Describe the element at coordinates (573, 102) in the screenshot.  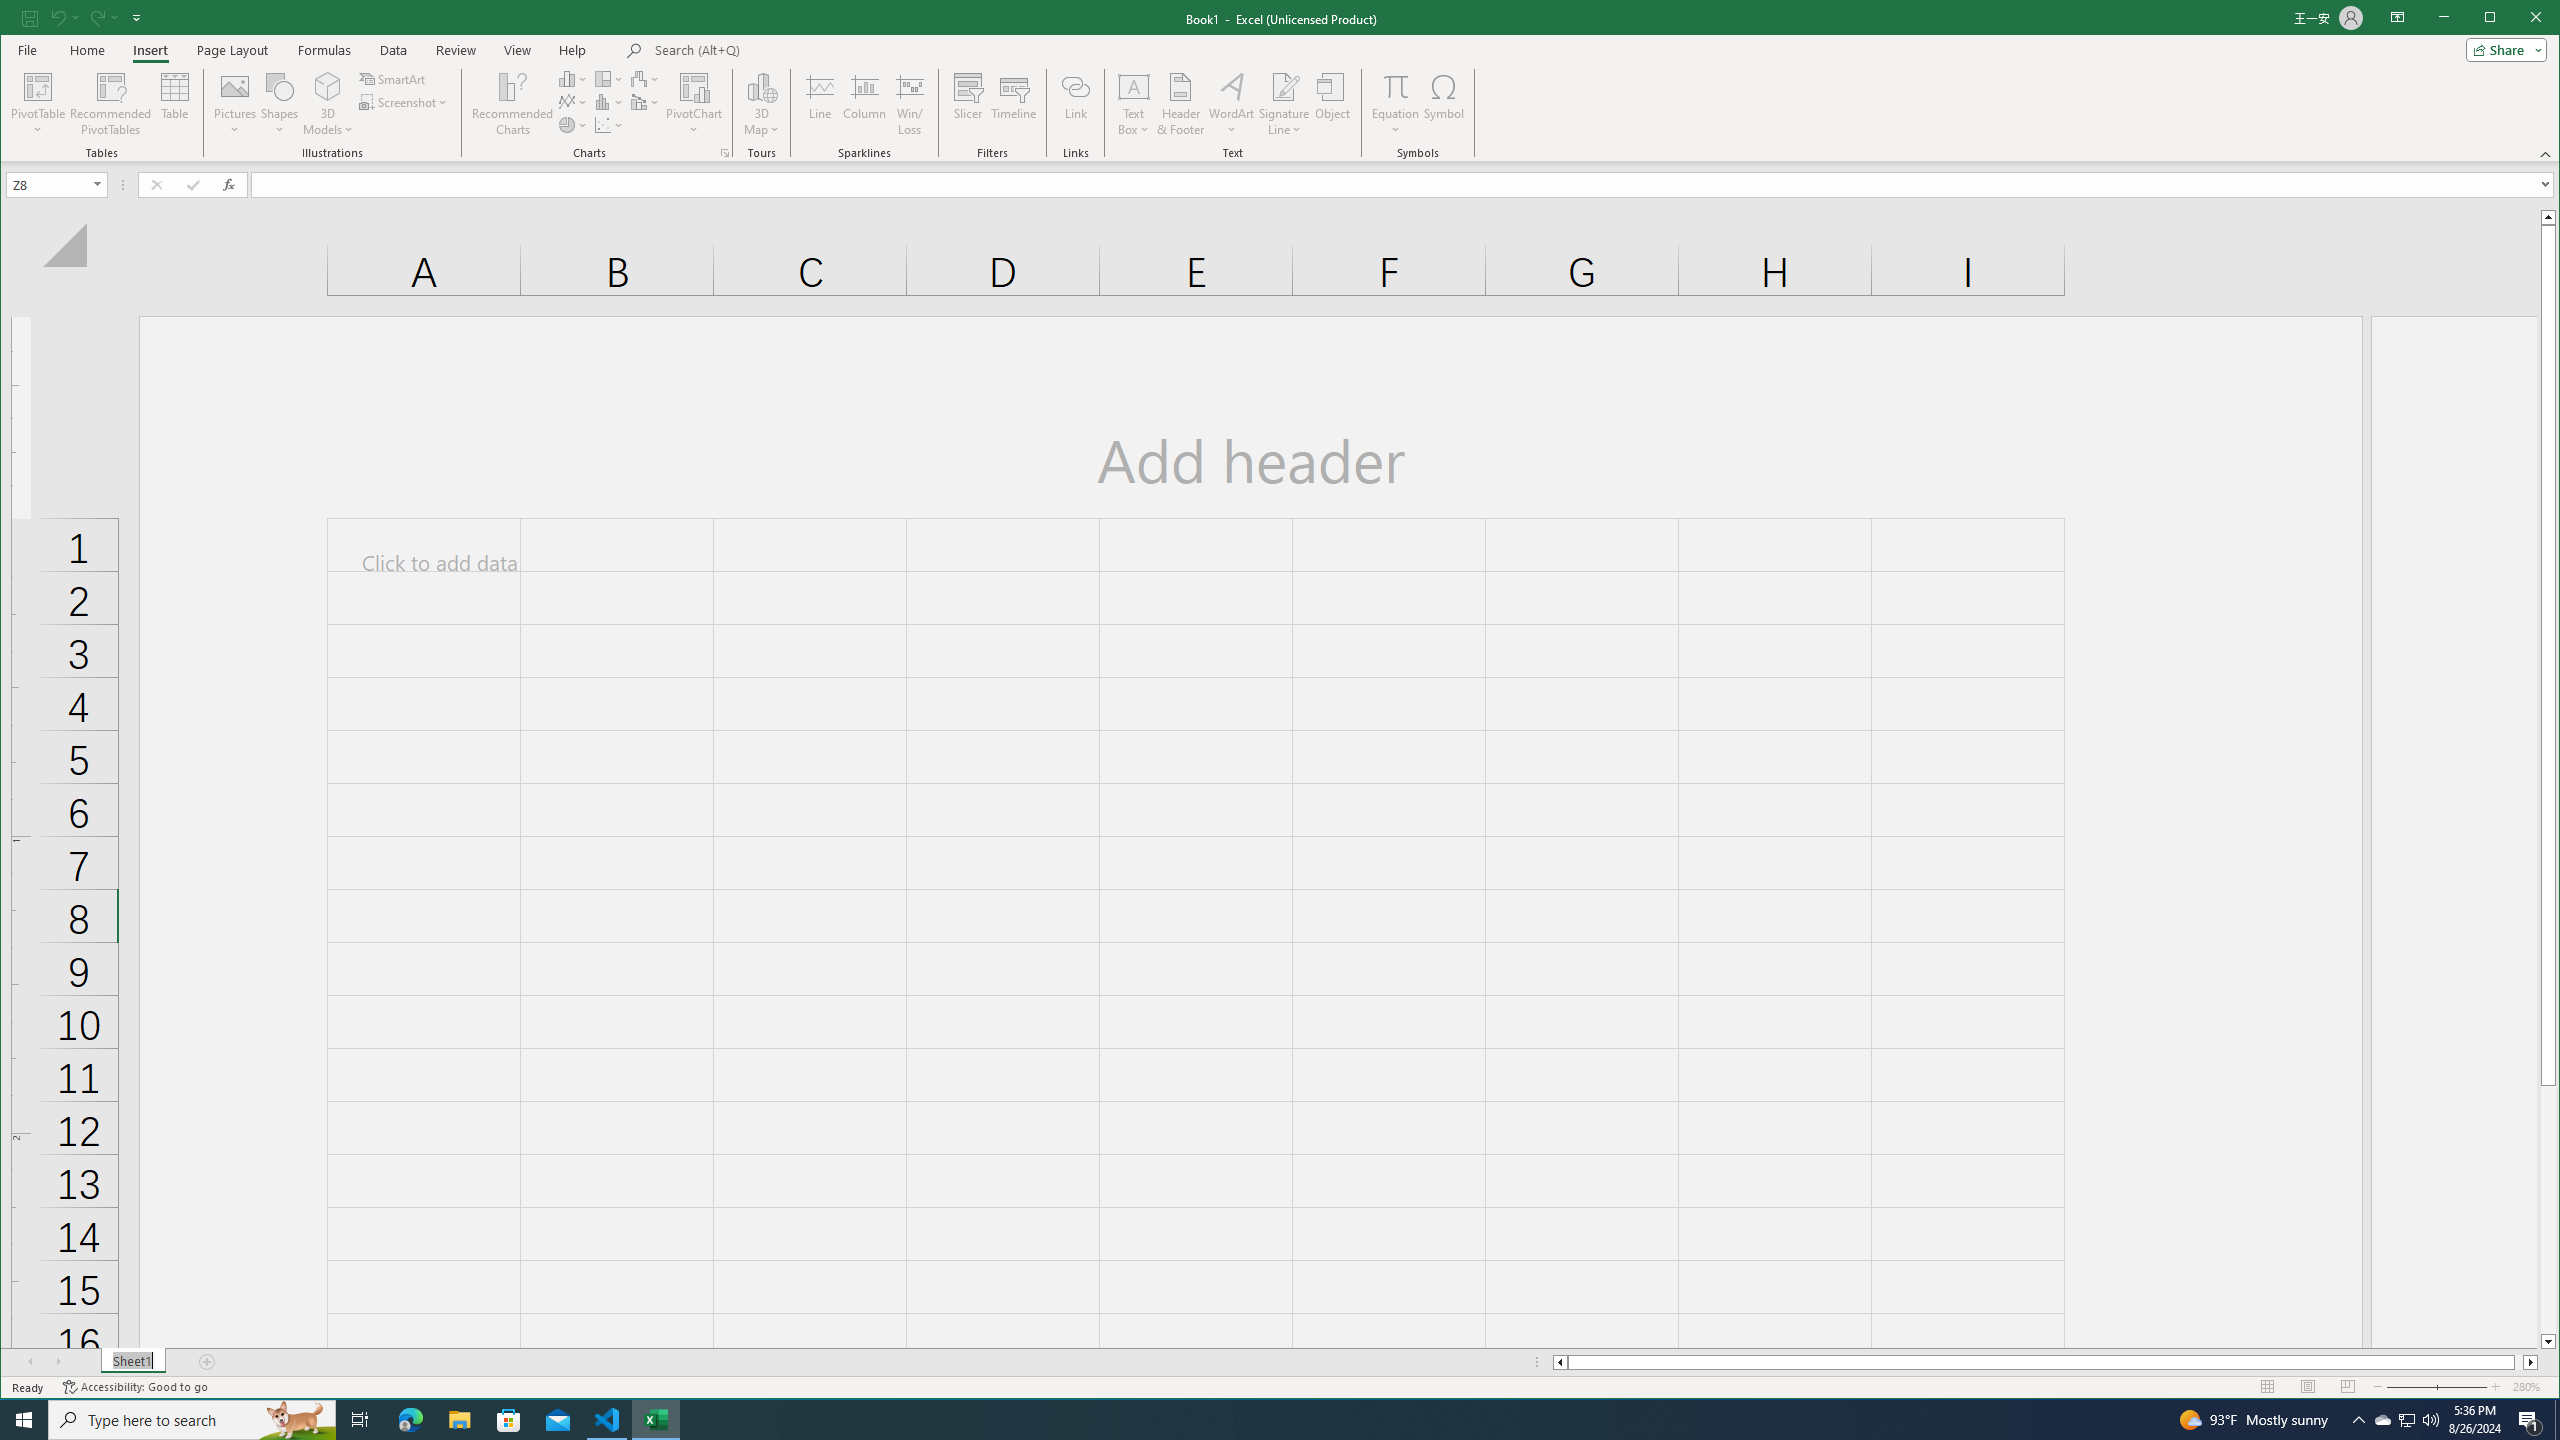
I see `Insert Line or Area Chart` at that location.